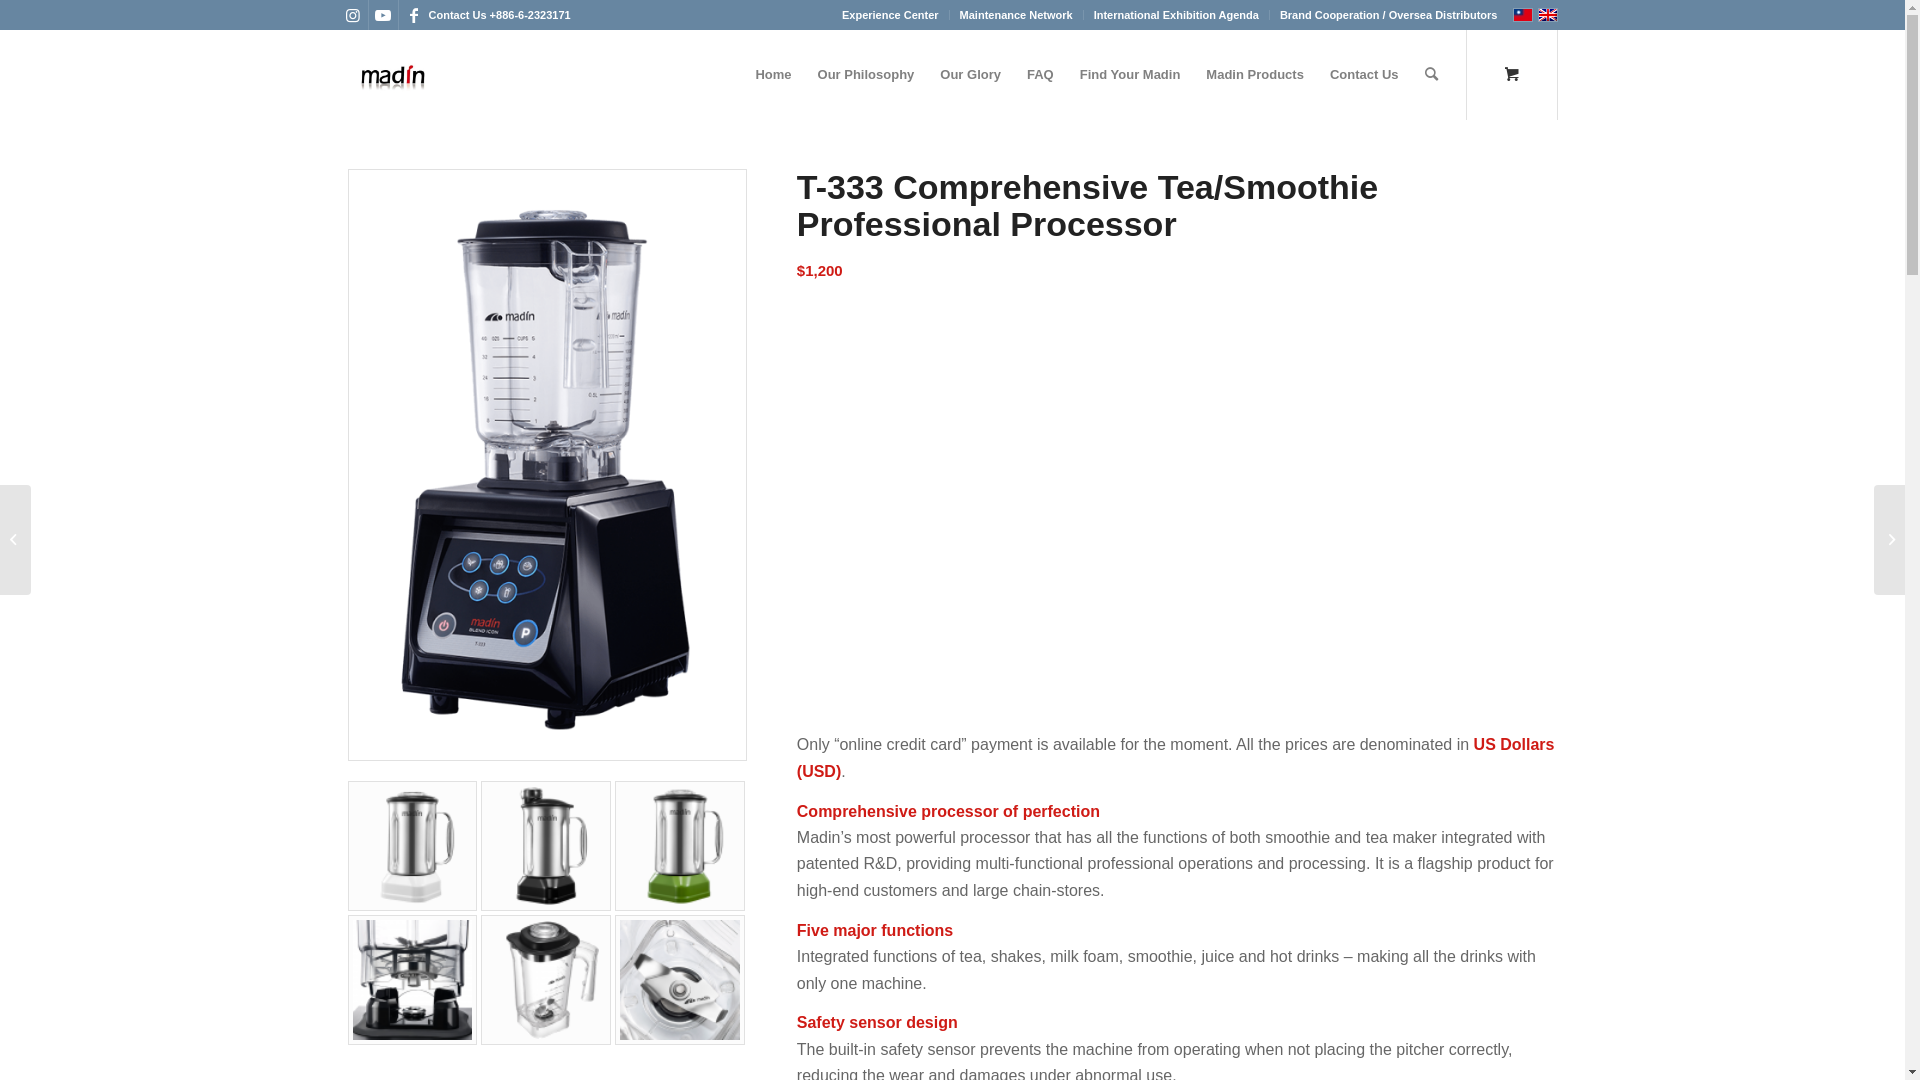 This screenshot has width=1920, height=1080. I want to click on FAQ, so click(1040, 75).